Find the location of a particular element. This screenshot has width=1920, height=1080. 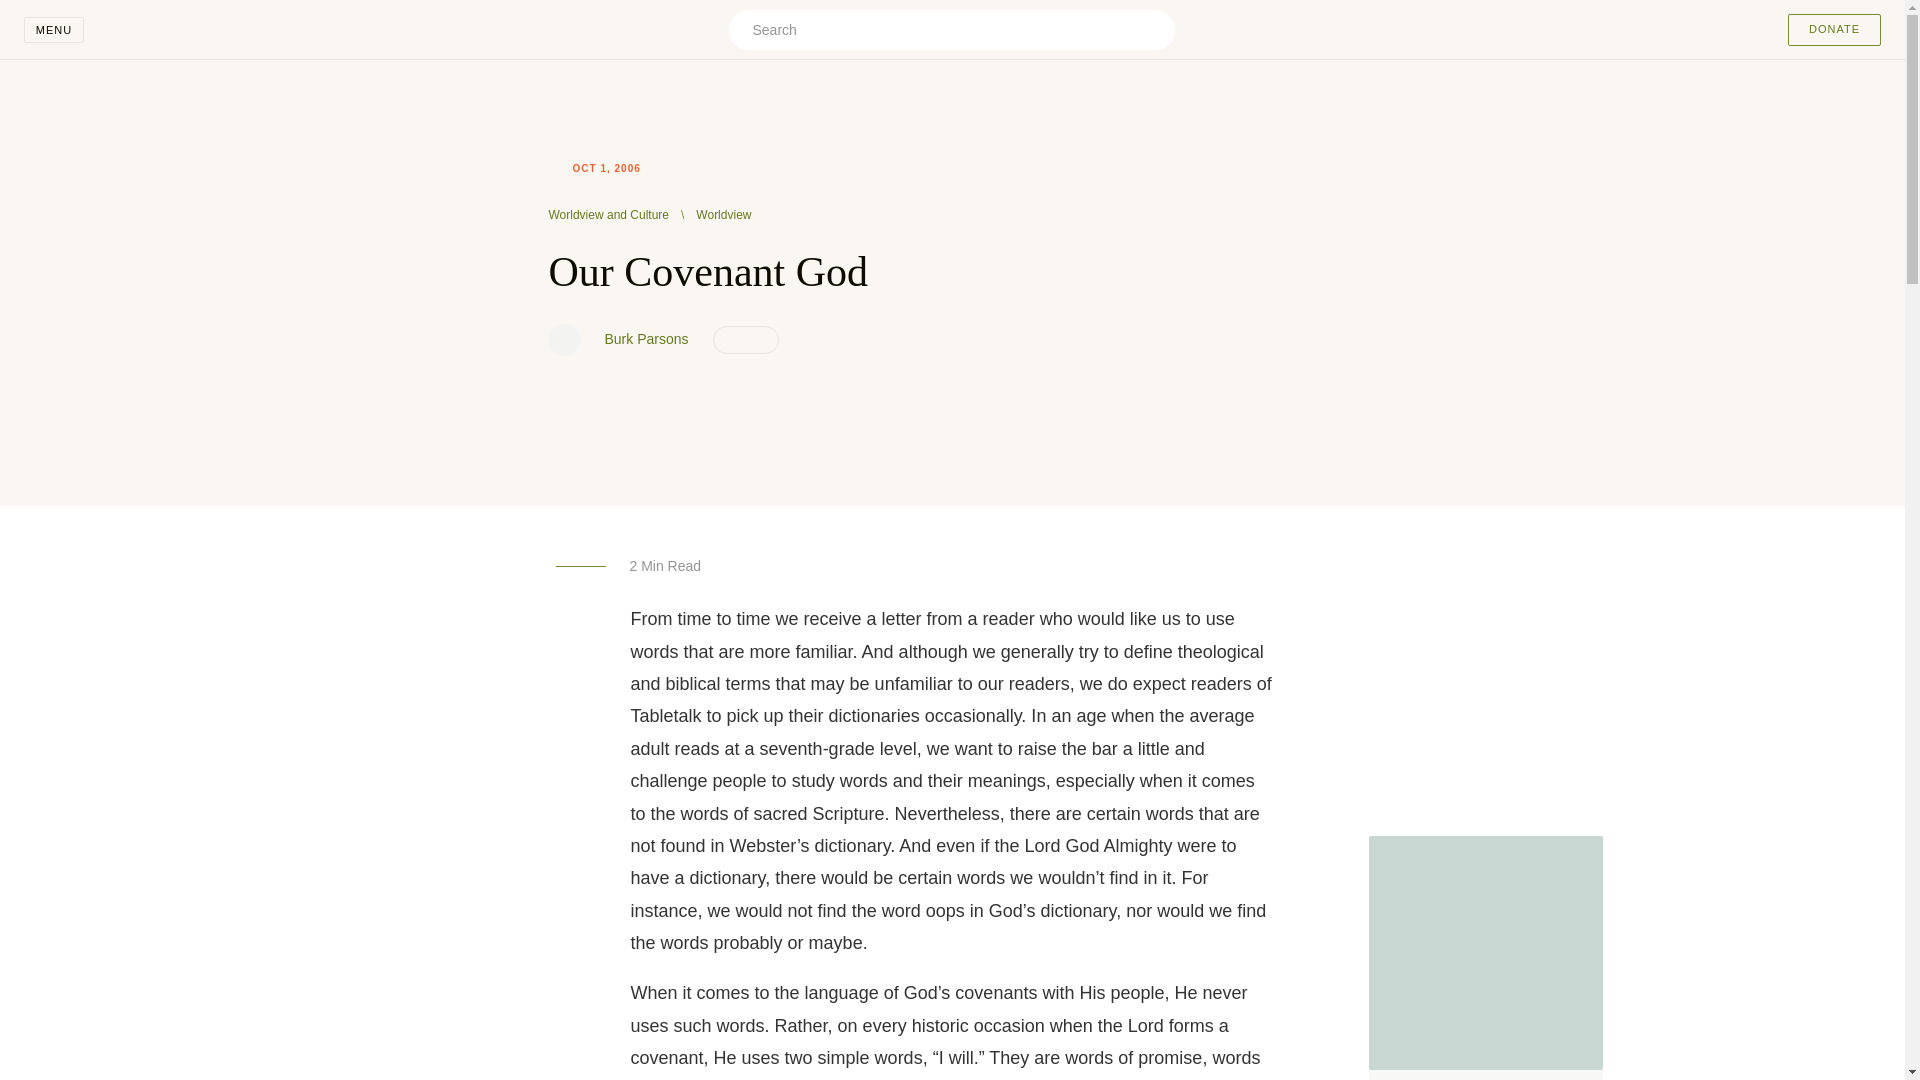

MENU is located at coordinates (54, 30).